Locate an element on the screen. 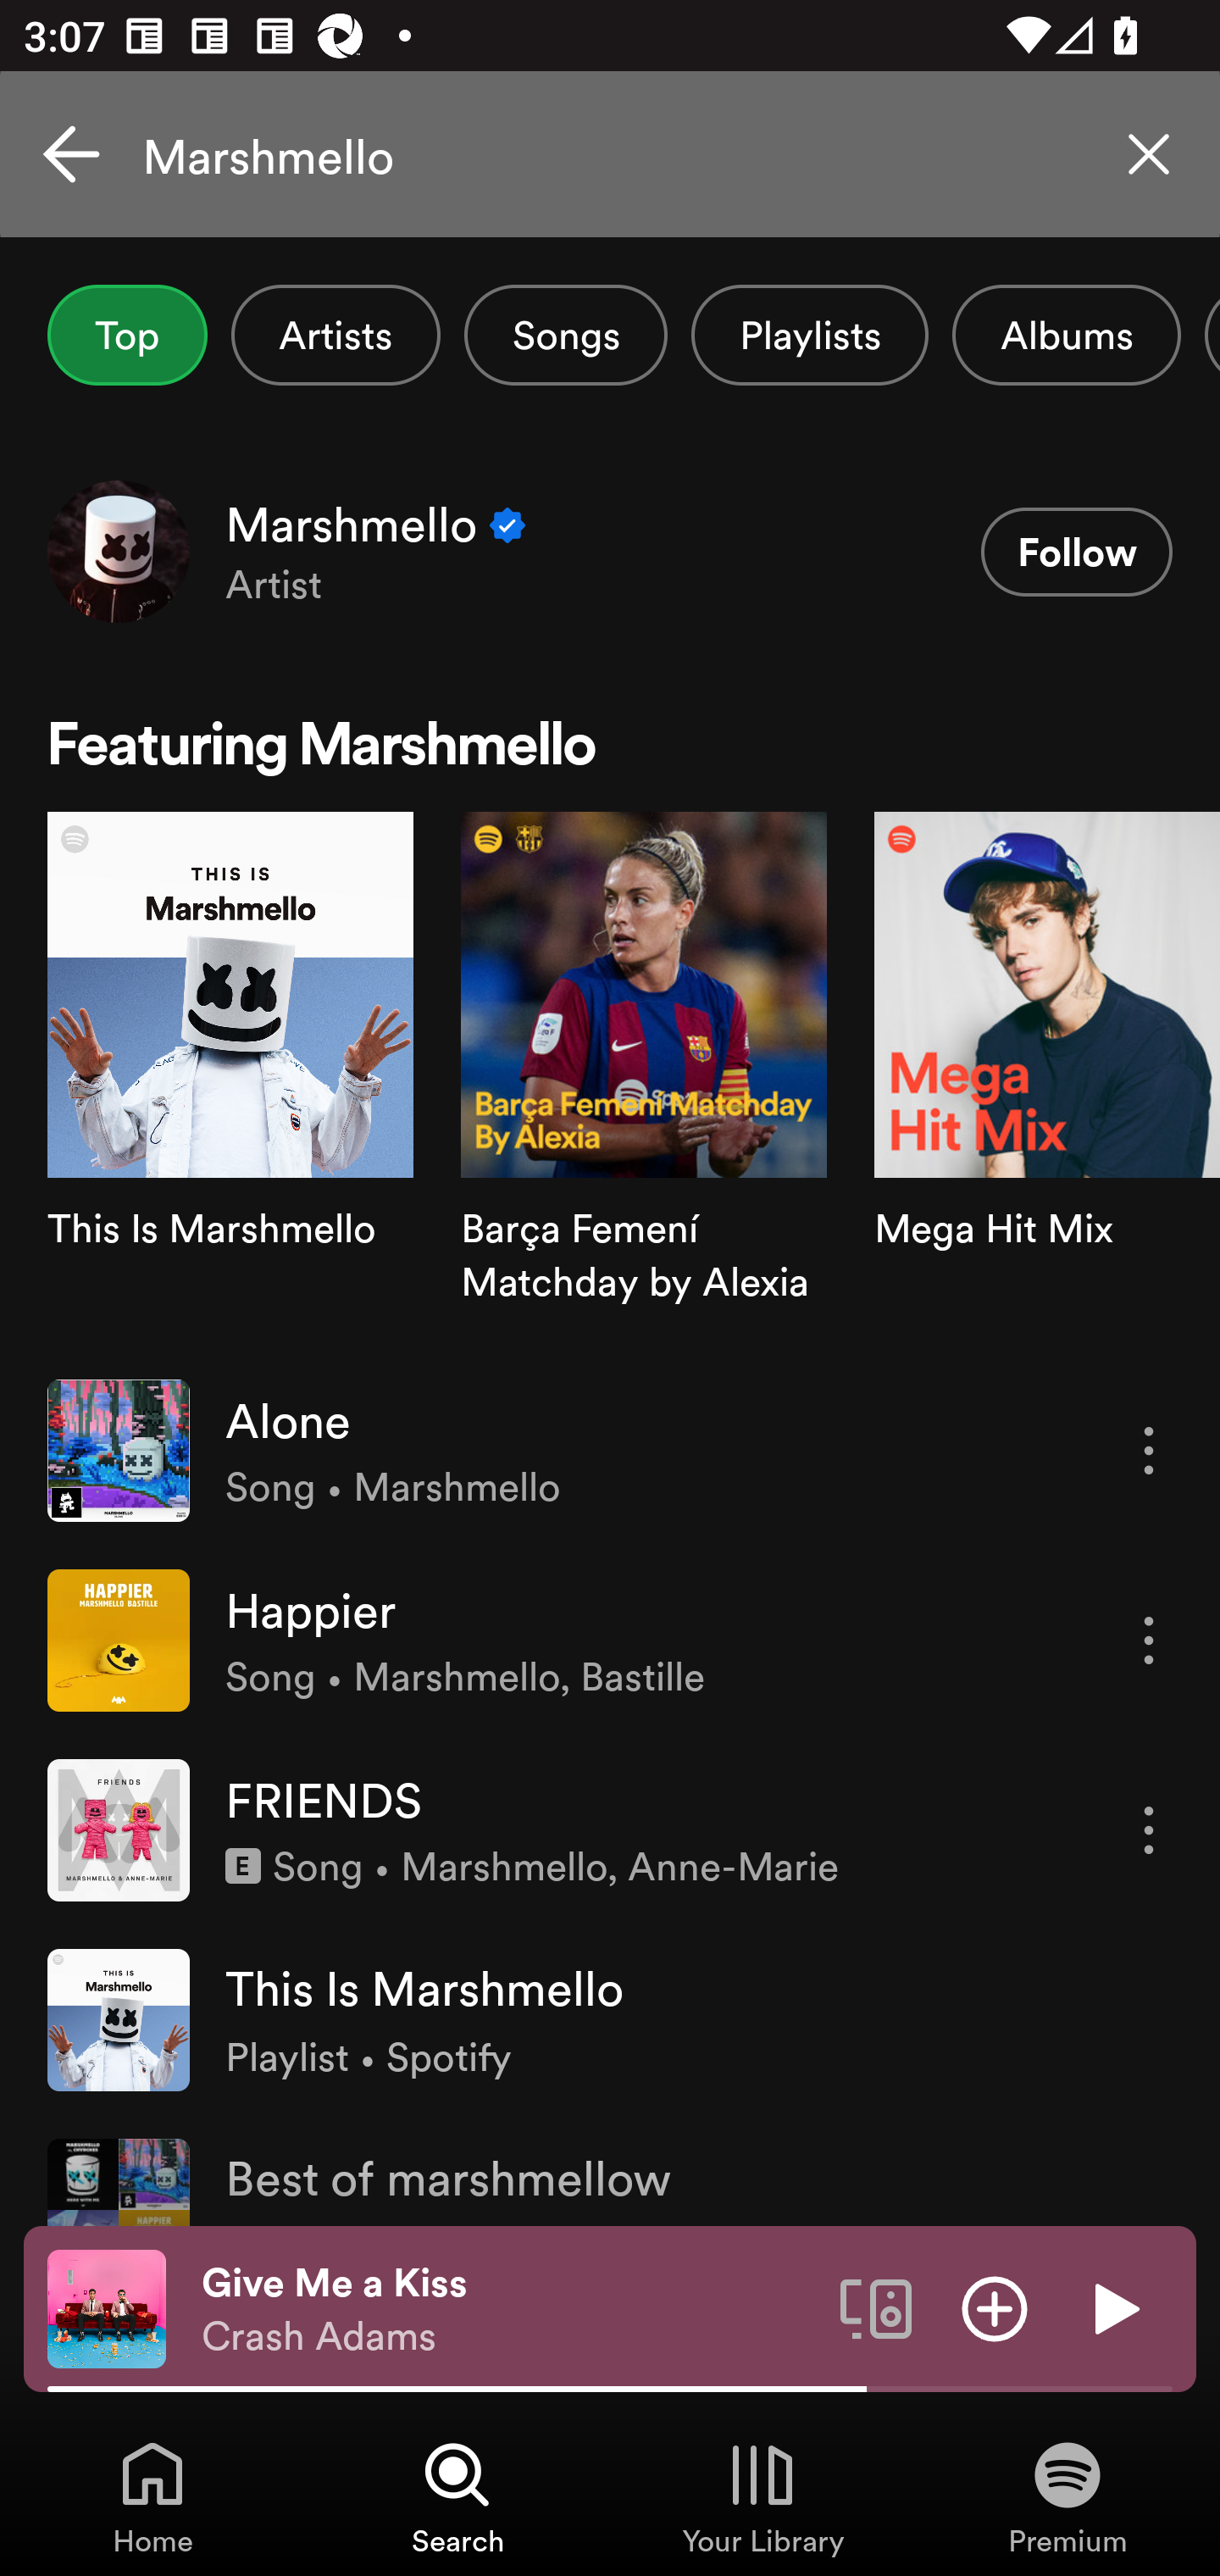 Image resolution: width=1220 pixels, height=2576 pixels. Artists is located at coordinates (335, 335).